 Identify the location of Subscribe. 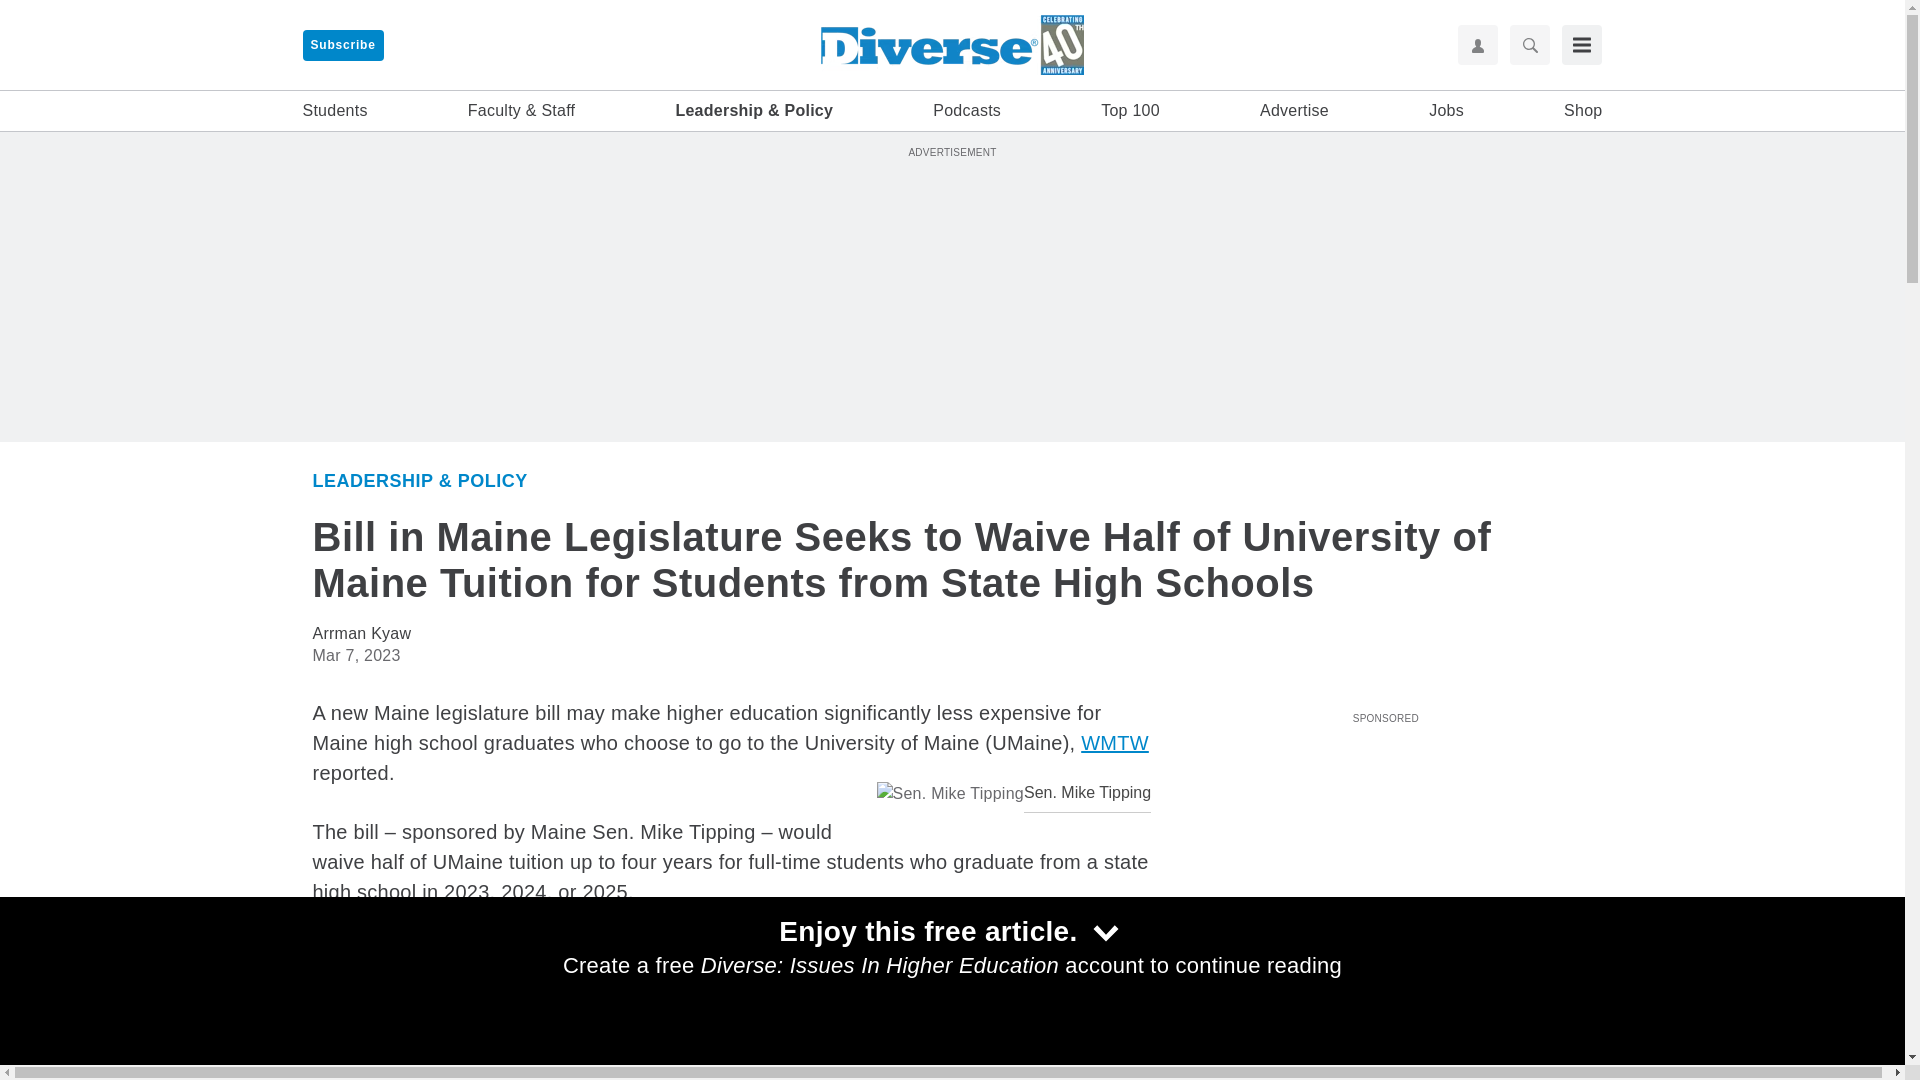
(342, 45).